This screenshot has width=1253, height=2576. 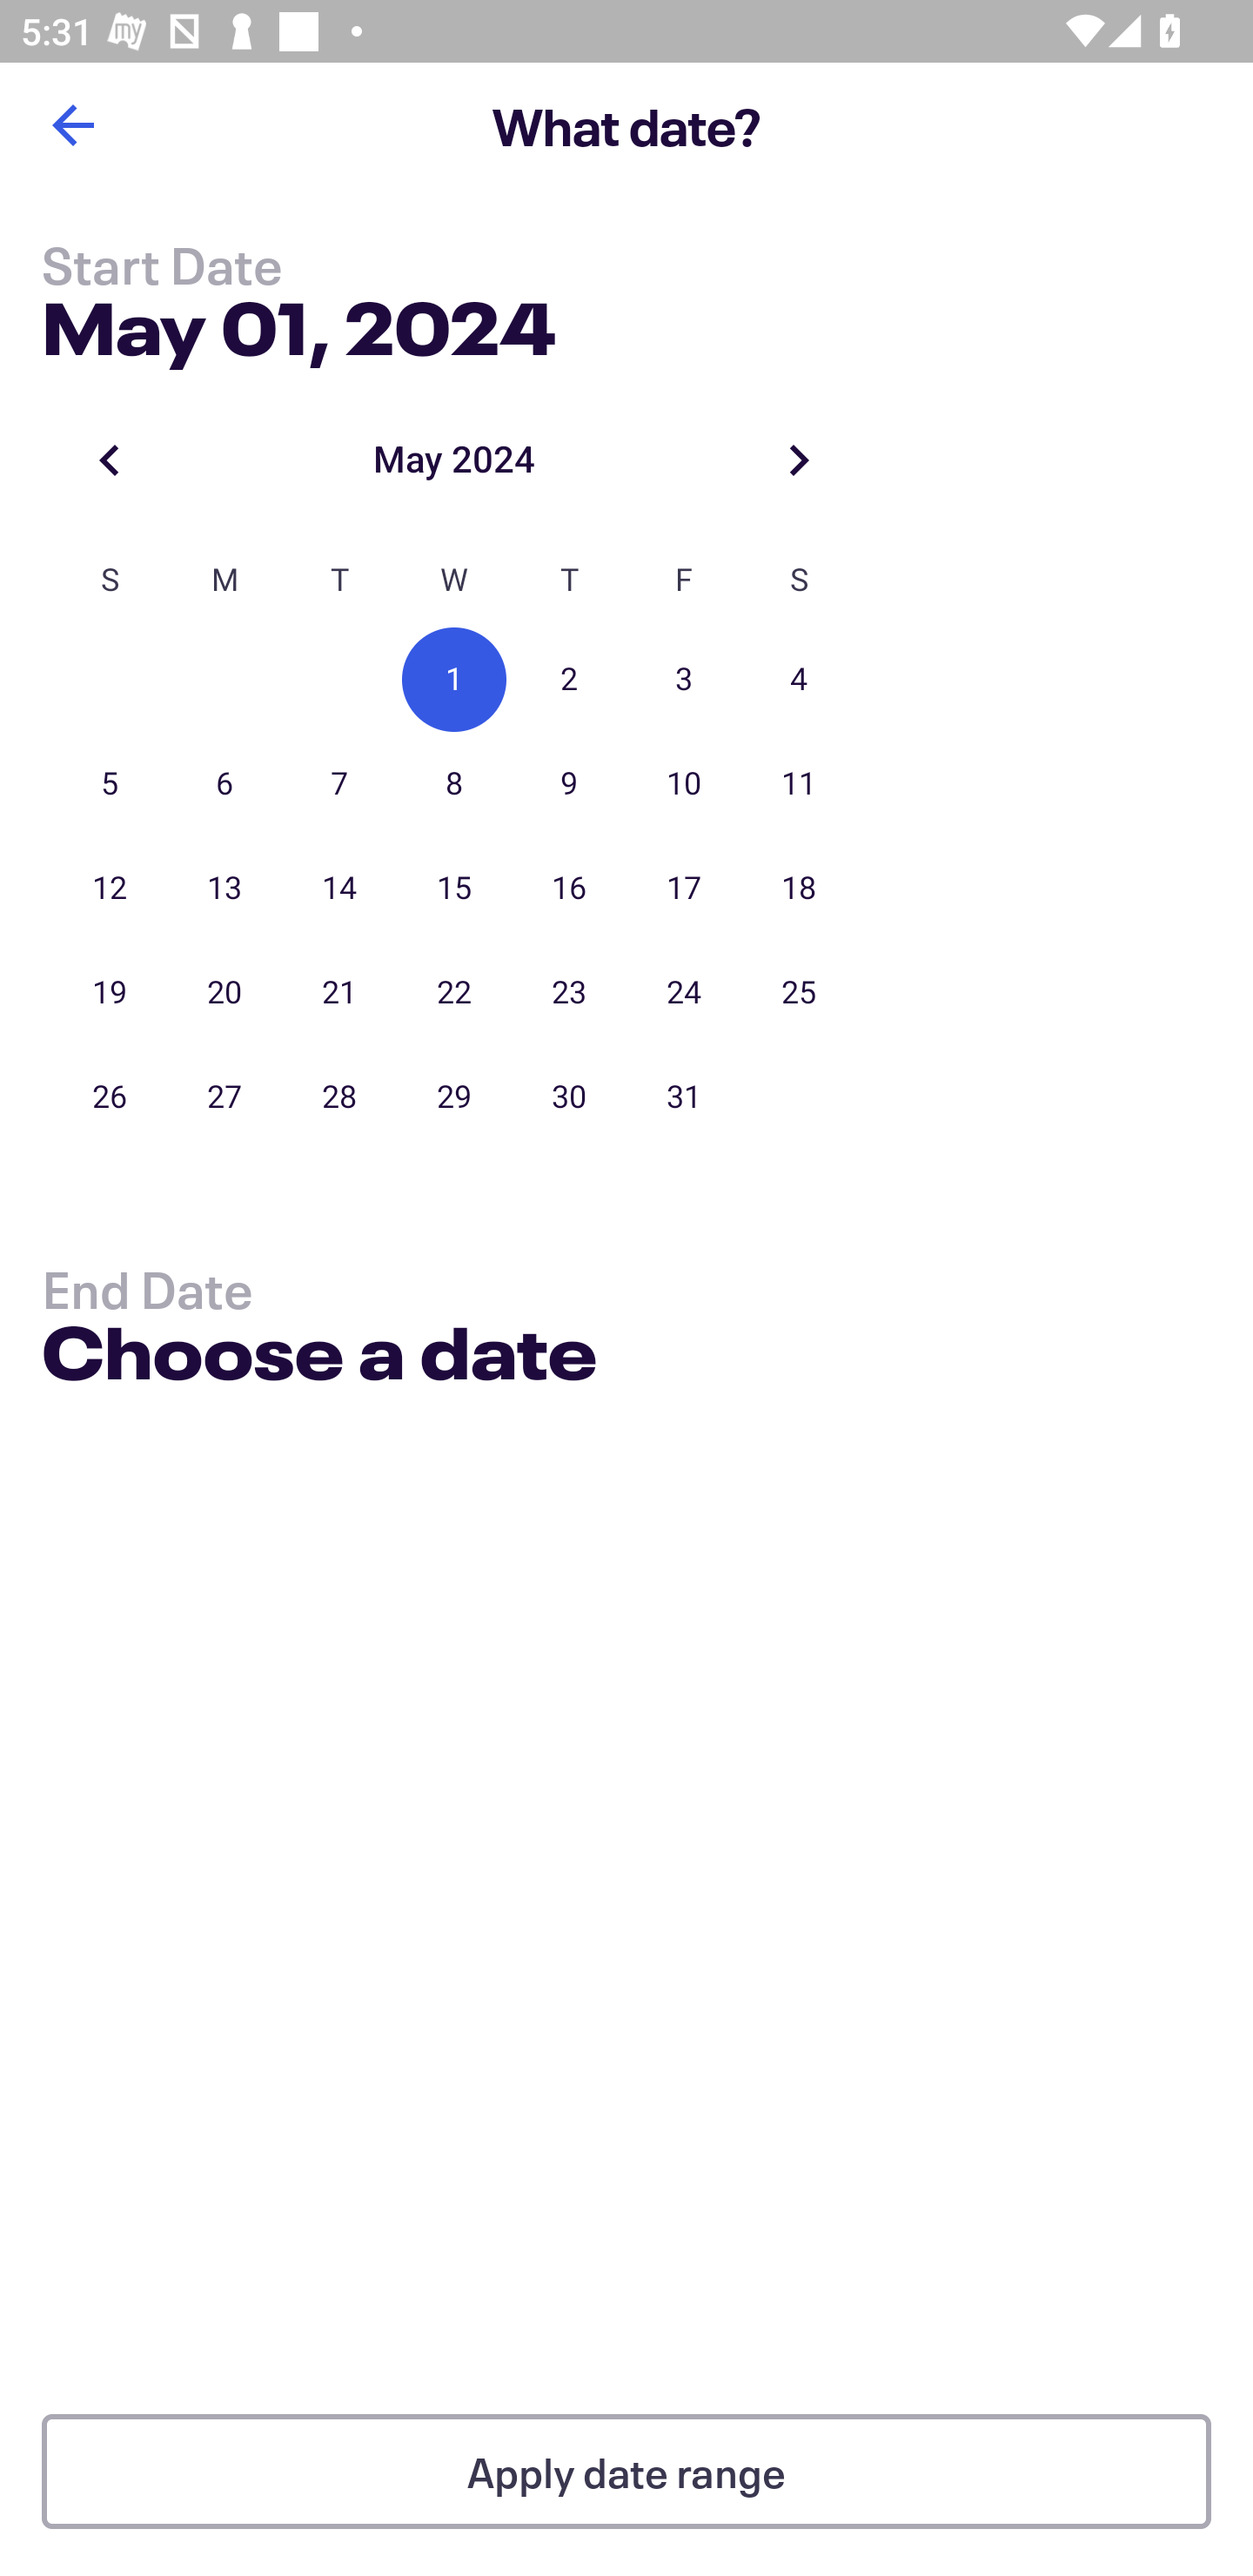 I want to click on 14 14 May 2024, so click(x=339, y=889).